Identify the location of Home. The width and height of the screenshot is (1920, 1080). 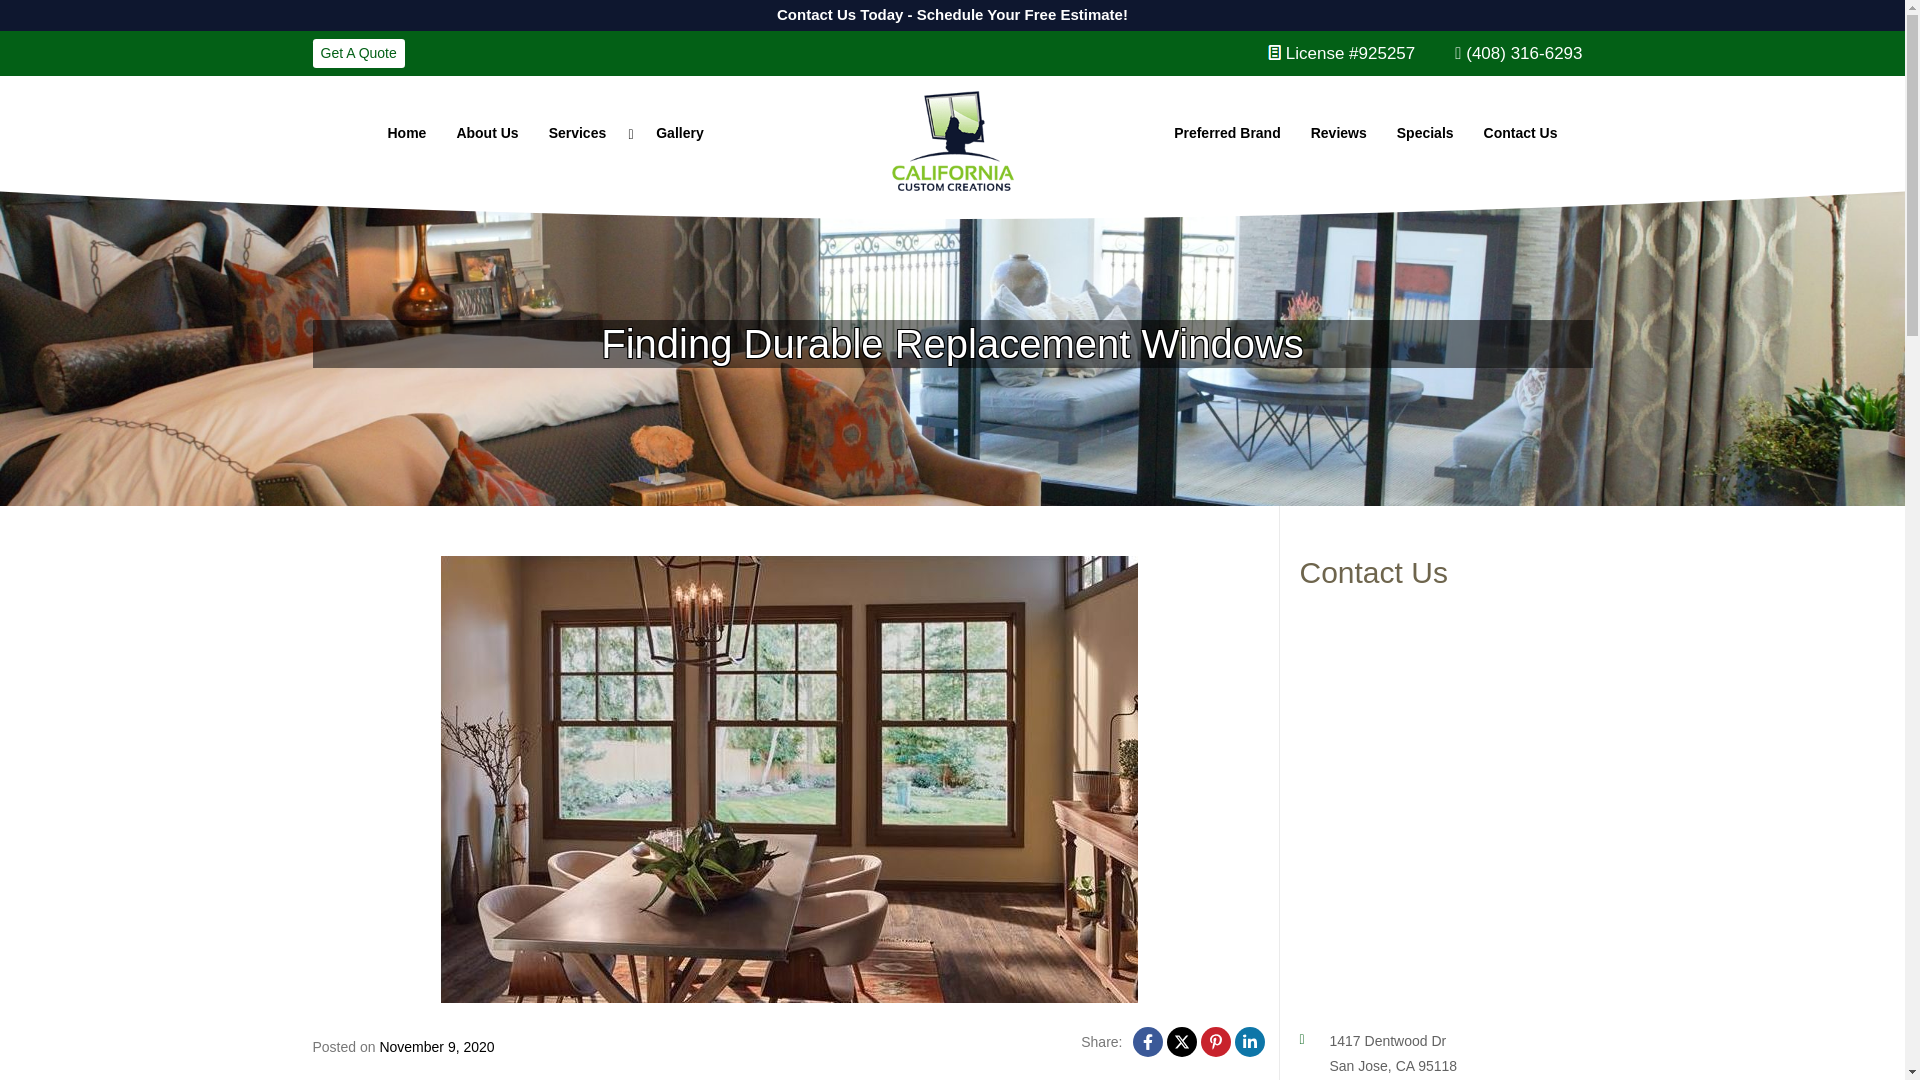
(406, 133).